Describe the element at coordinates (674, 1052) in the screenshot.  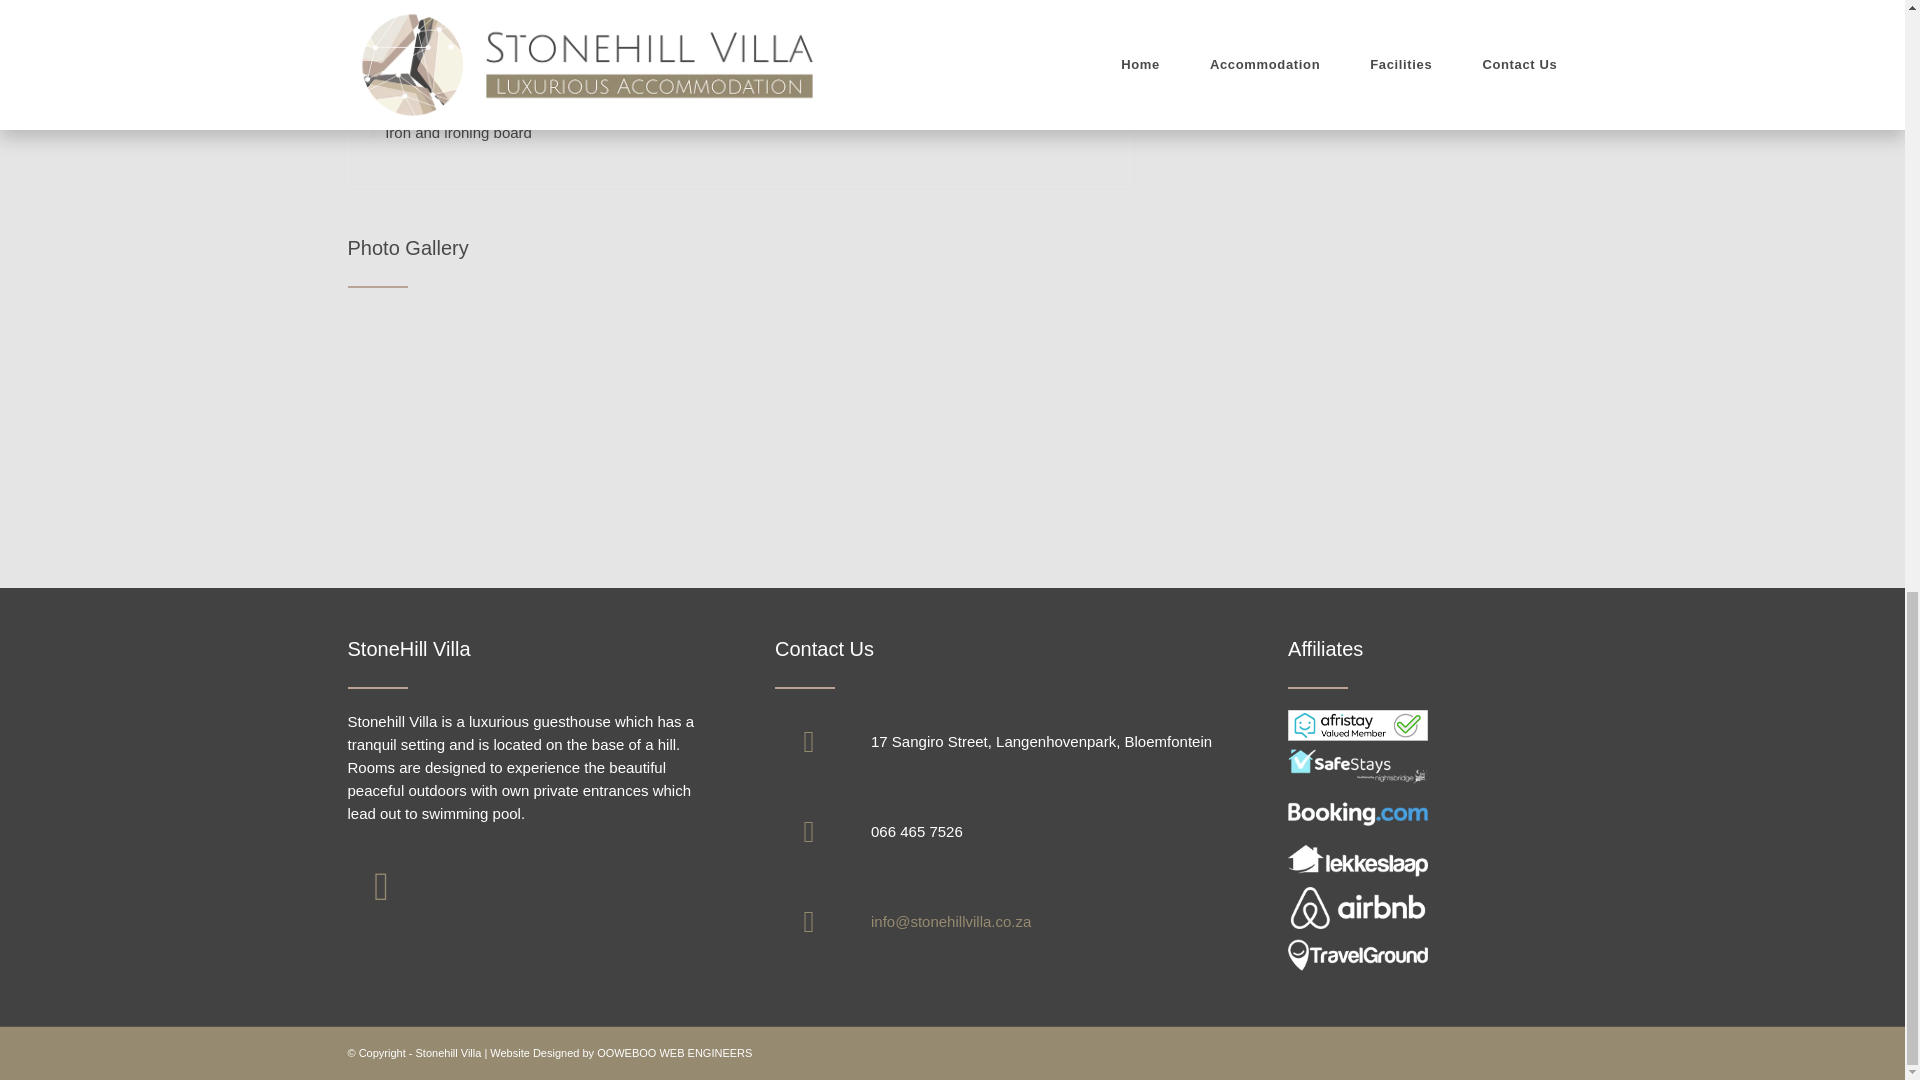
I see `OOWEBOO WEB ENGINEERS` at that location.